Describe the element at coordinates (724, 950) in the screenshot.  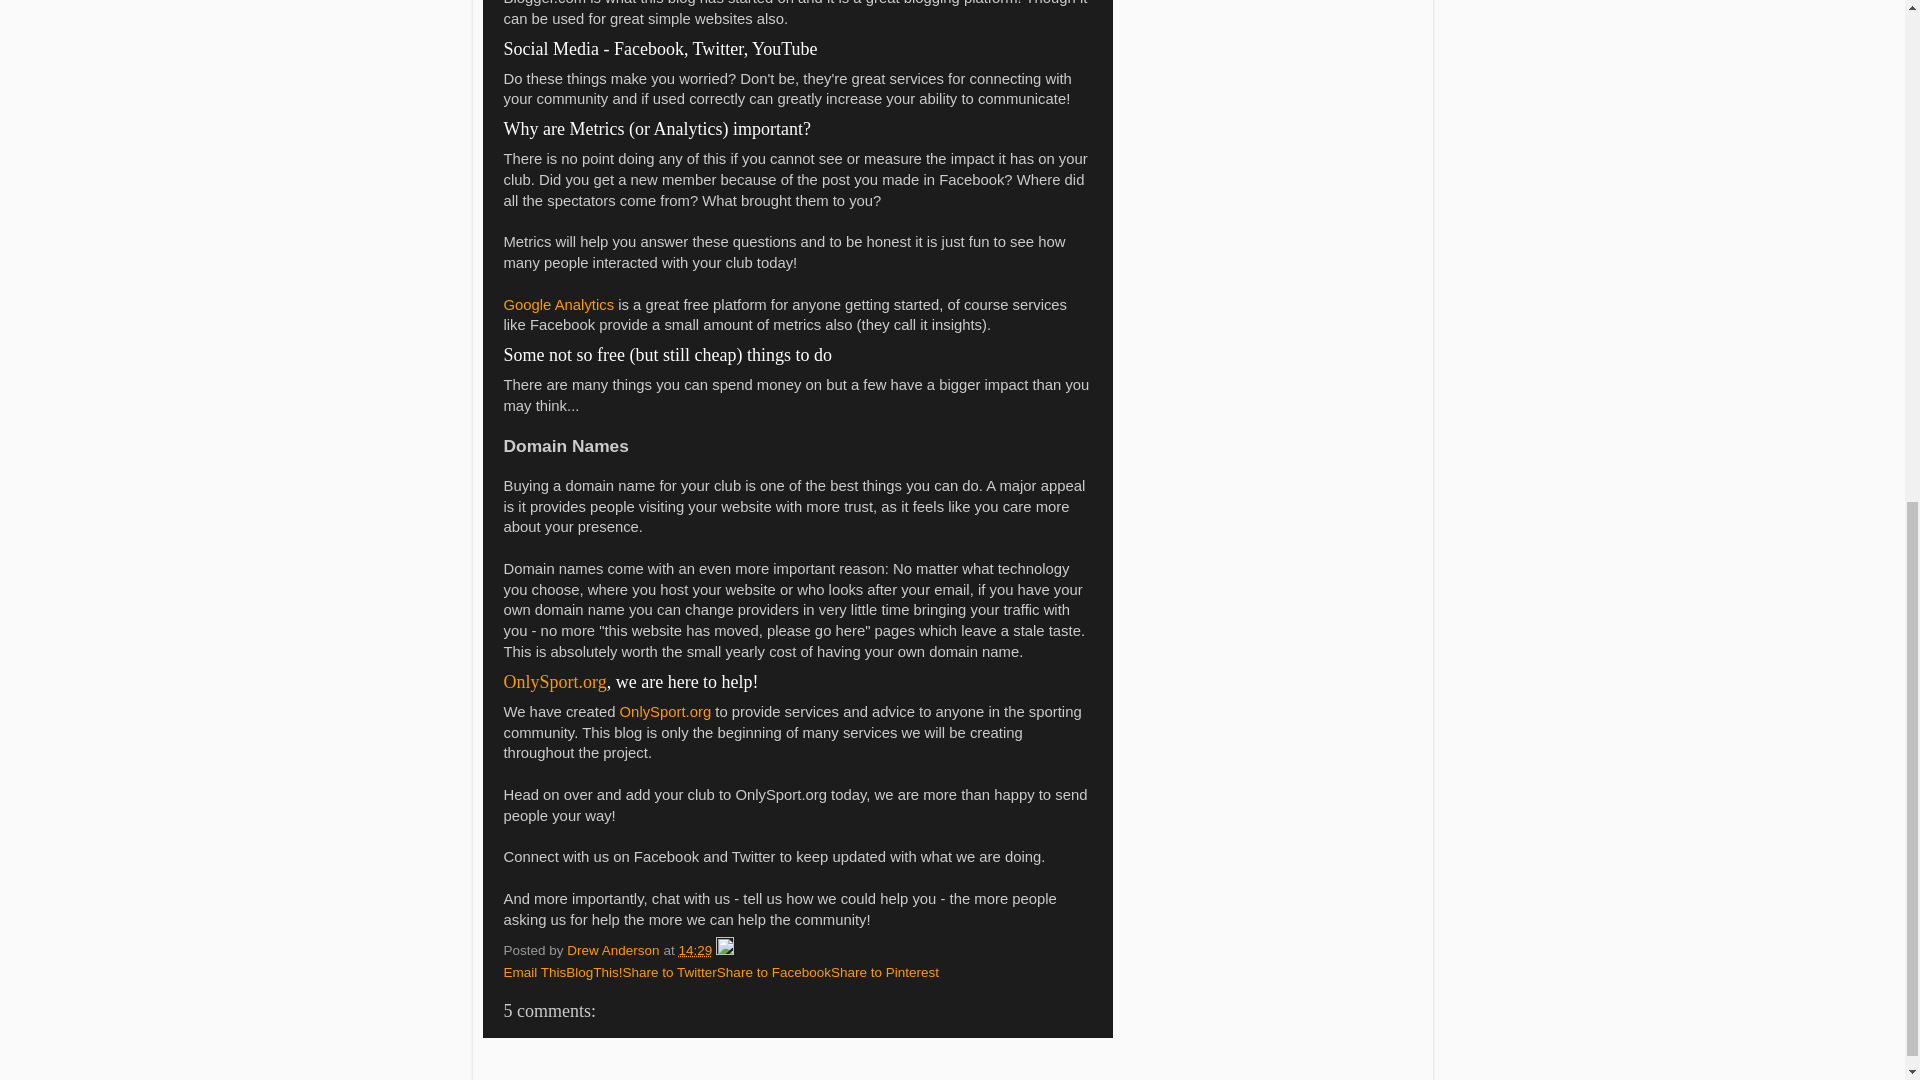
I see `Edit Post` at that location.